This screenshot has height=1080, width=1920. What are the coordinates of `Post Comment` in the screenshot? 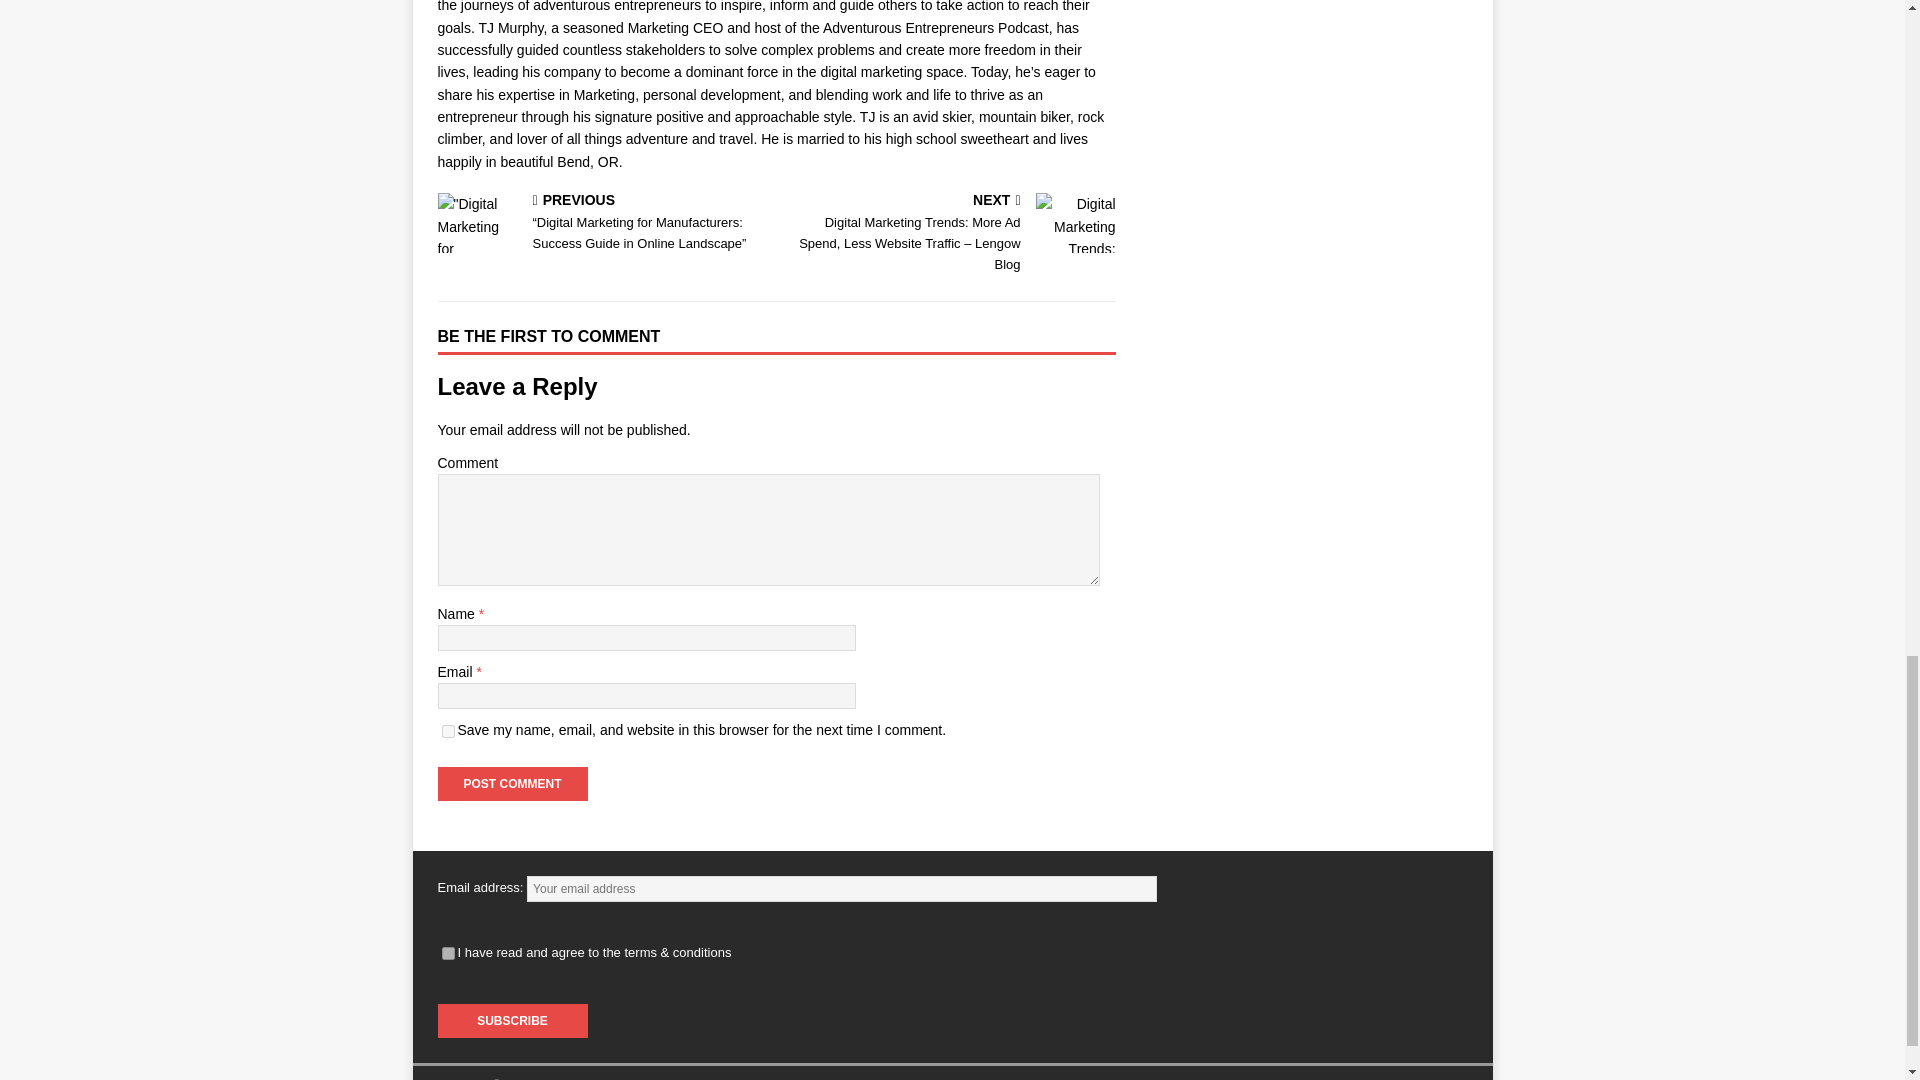 It's located at (512, 784).